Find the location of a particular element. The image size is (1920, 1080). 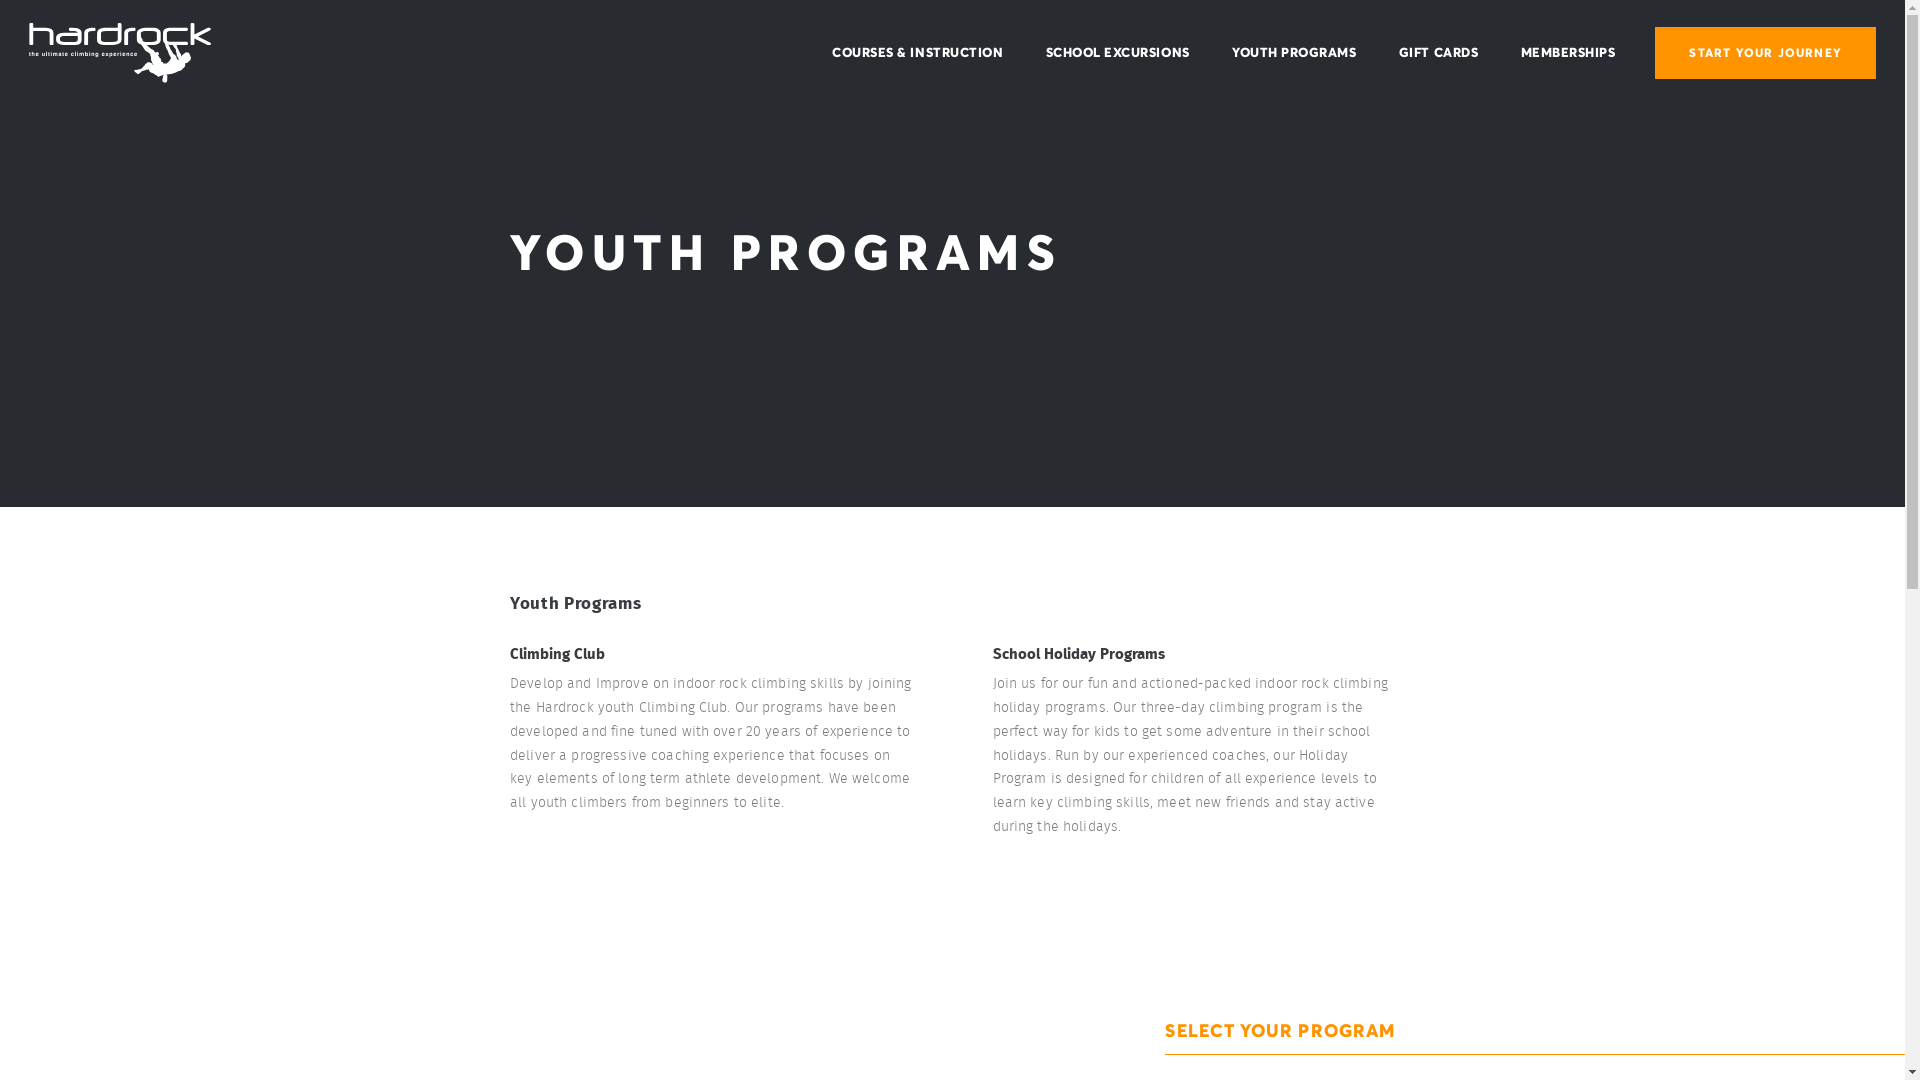

YOUTH PROGRAMS is located at coordinates (1294, 53).